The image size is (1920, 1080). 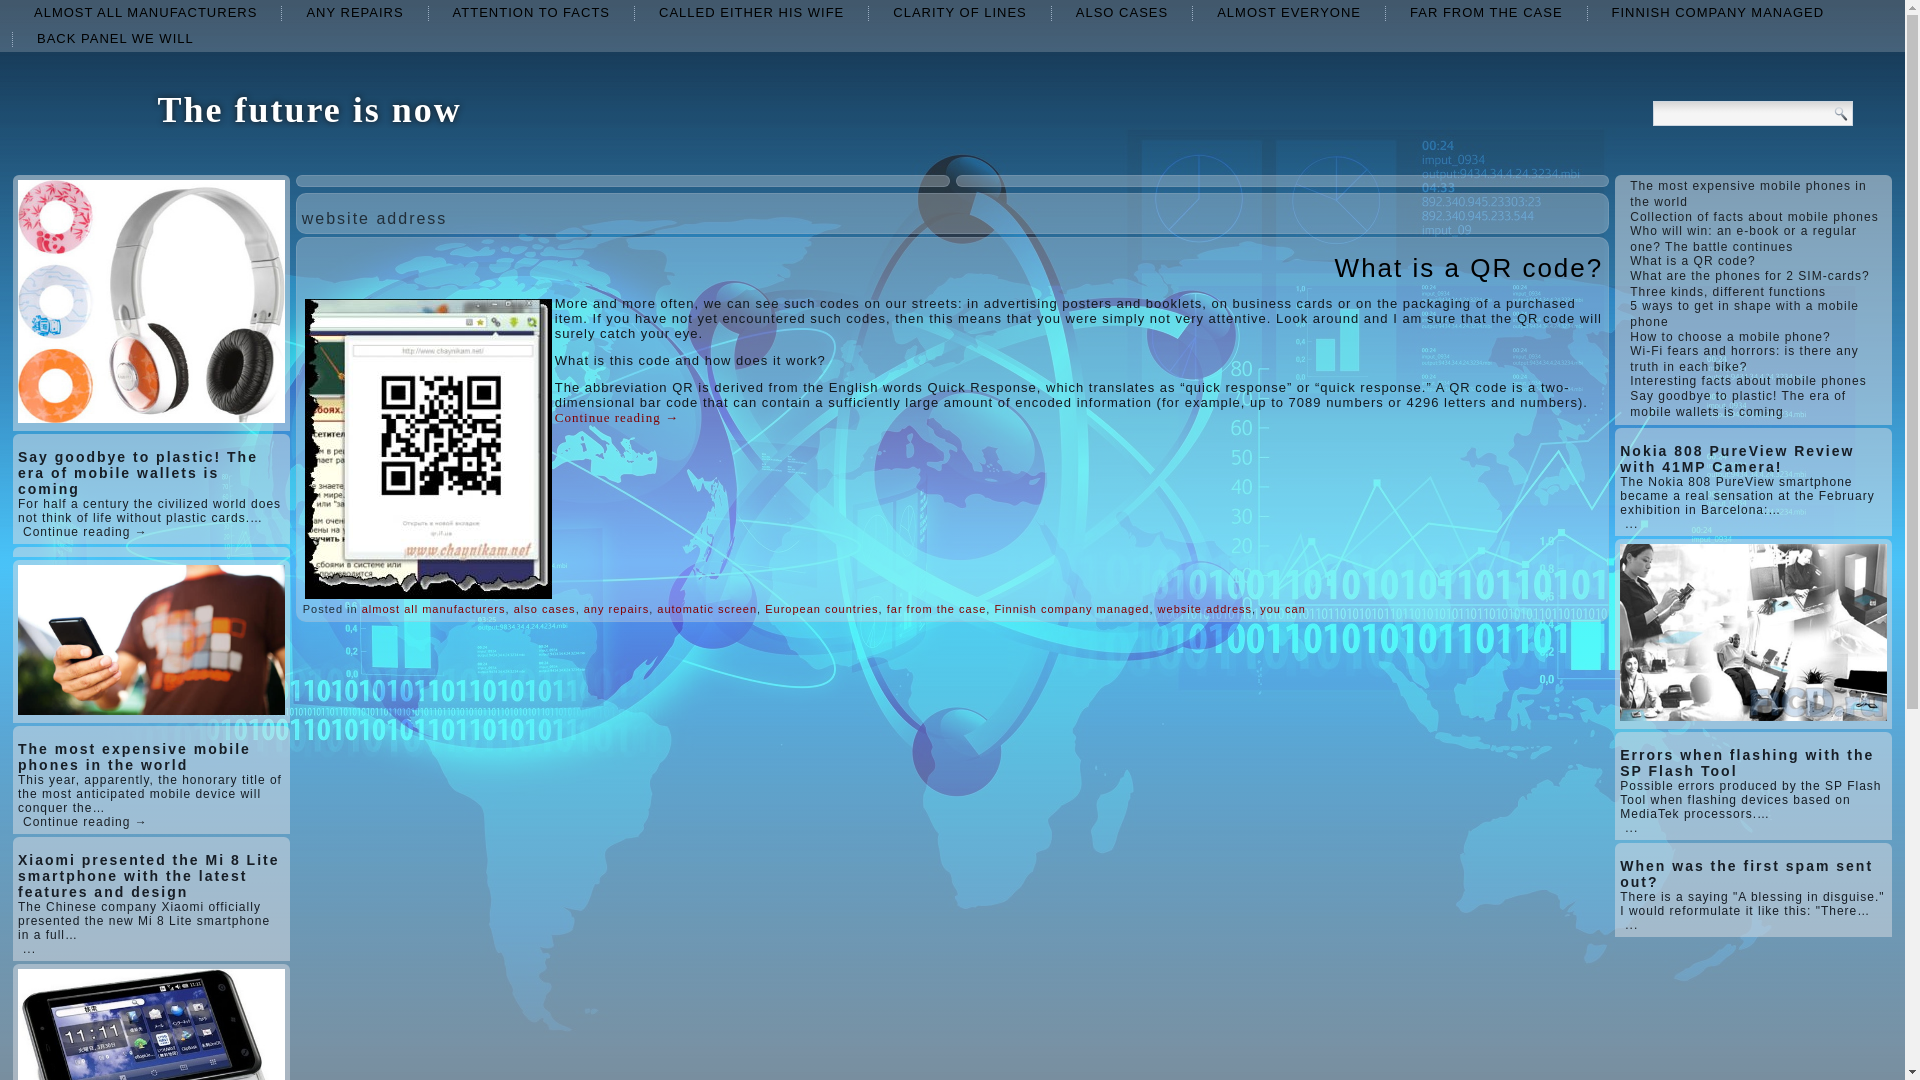 What do you see at coordinates (1754, 216) in the screenshot?
I see `Collection of facts about mobile phones` at bounding box center [1754, 216].